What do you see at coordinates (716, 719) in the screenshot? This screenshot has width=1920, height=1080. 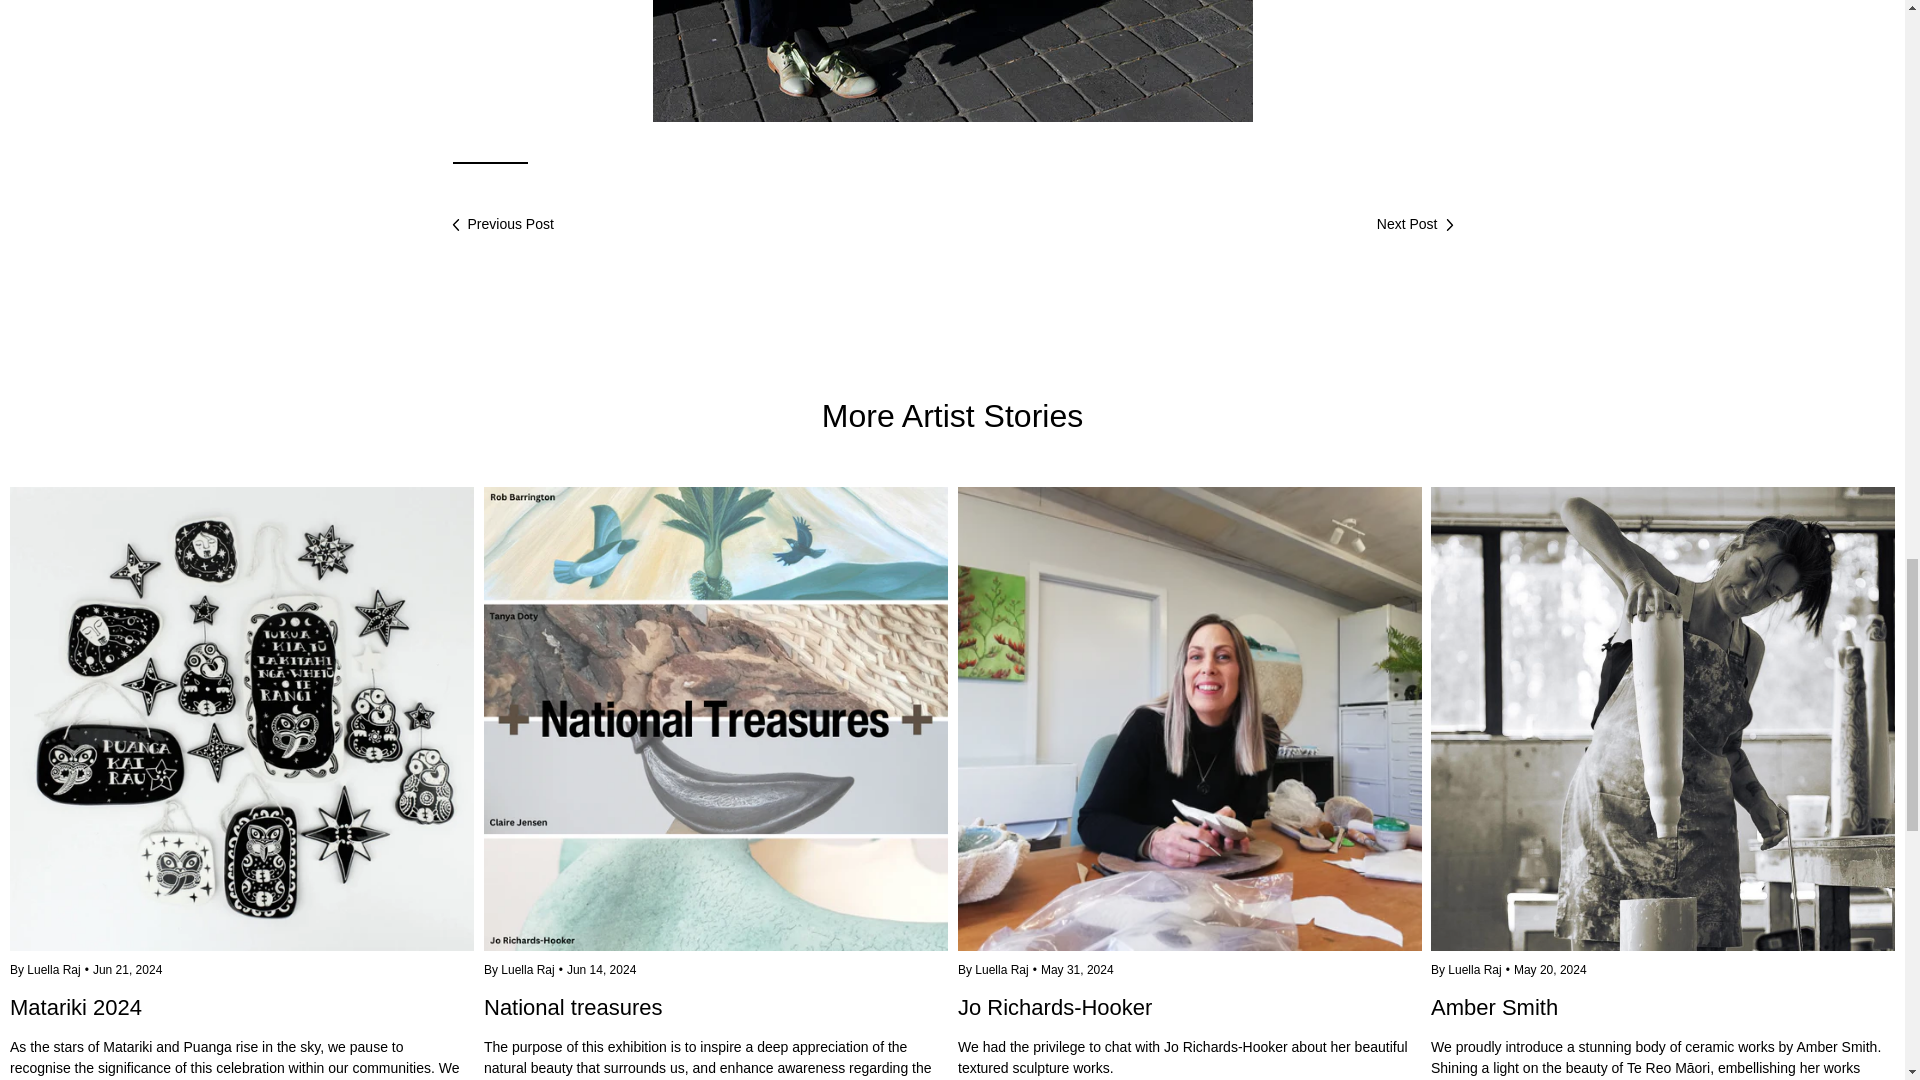 I see `National treasures` at bounding box center [716, 719].